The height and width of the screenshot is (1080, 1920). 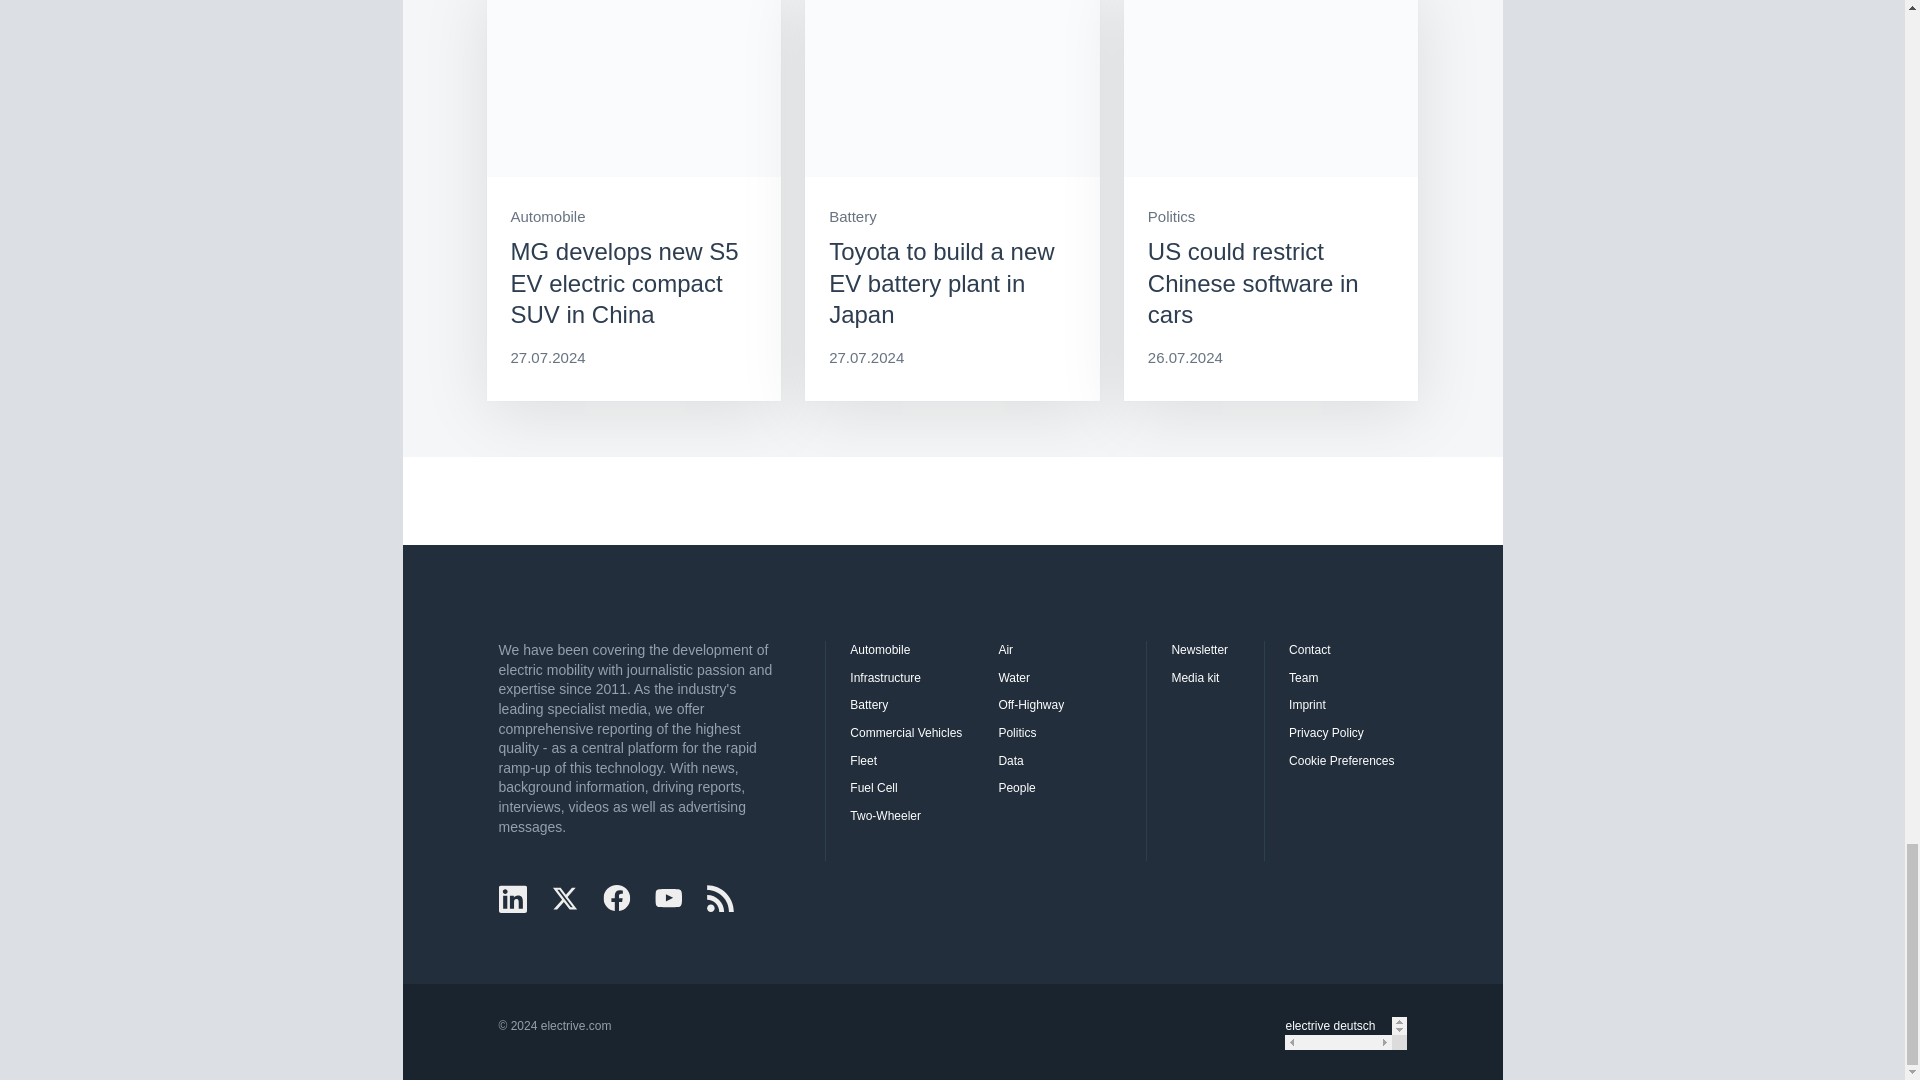 I want to click on electrive deutsch, so click(x=1337, y=1026).